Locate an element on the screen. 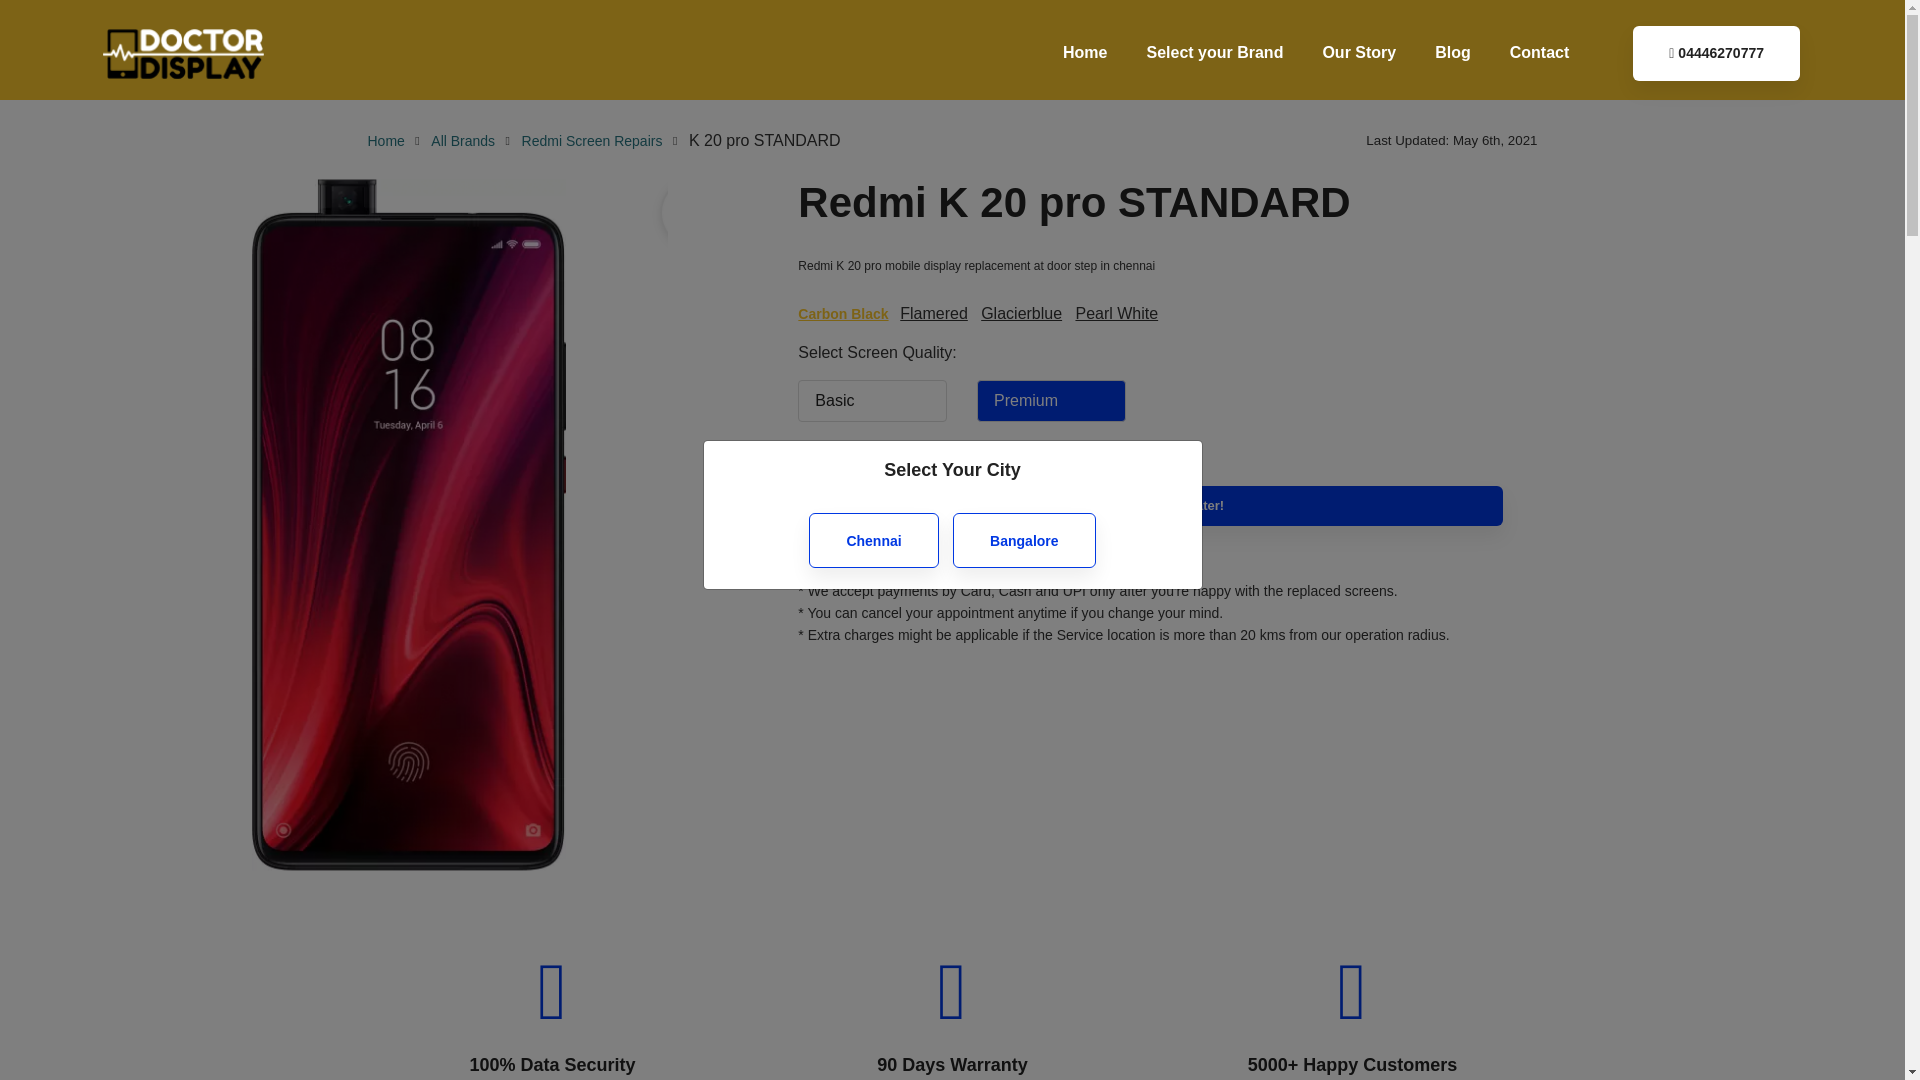 This screenshot has height=1080, width=1920. Premium is located at coordinates (1051, 401).